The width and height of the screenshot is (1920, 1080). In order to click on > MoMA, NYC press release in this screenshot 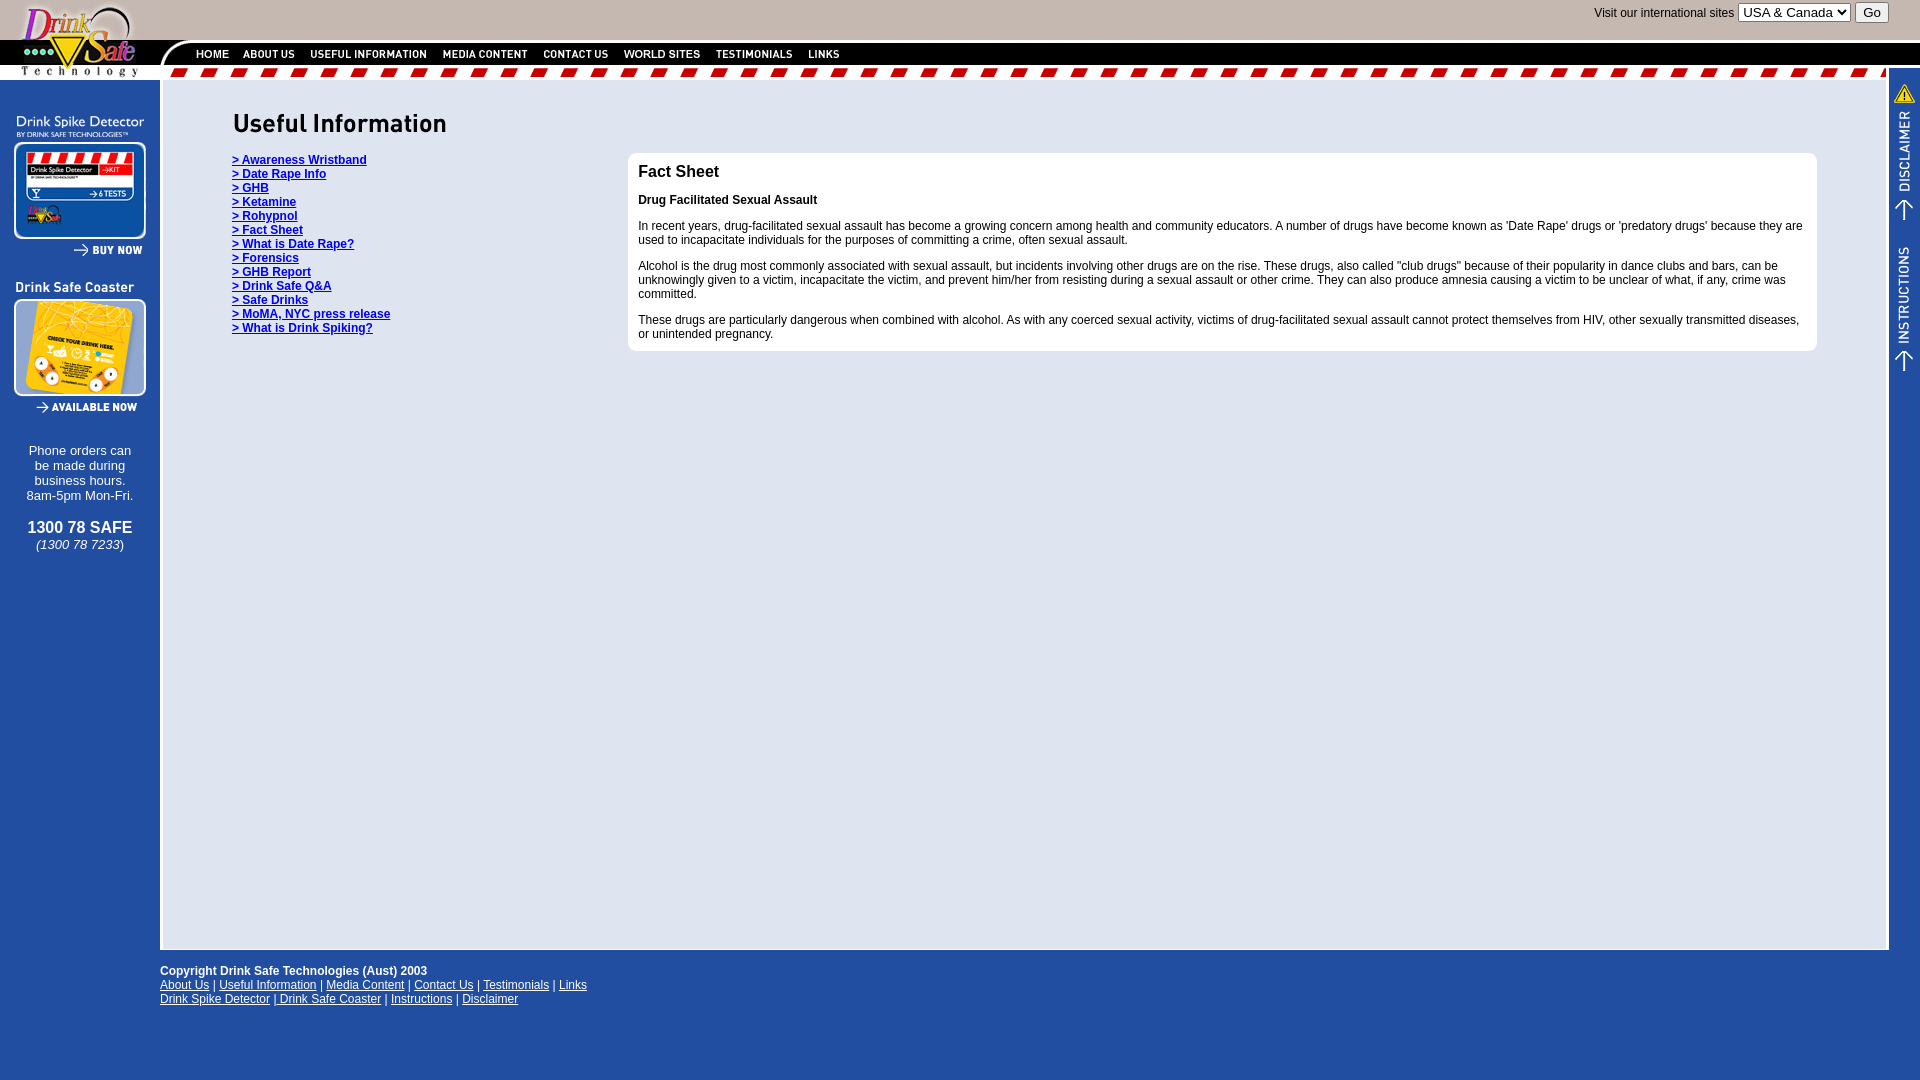, I will do `click(311, 314)`.